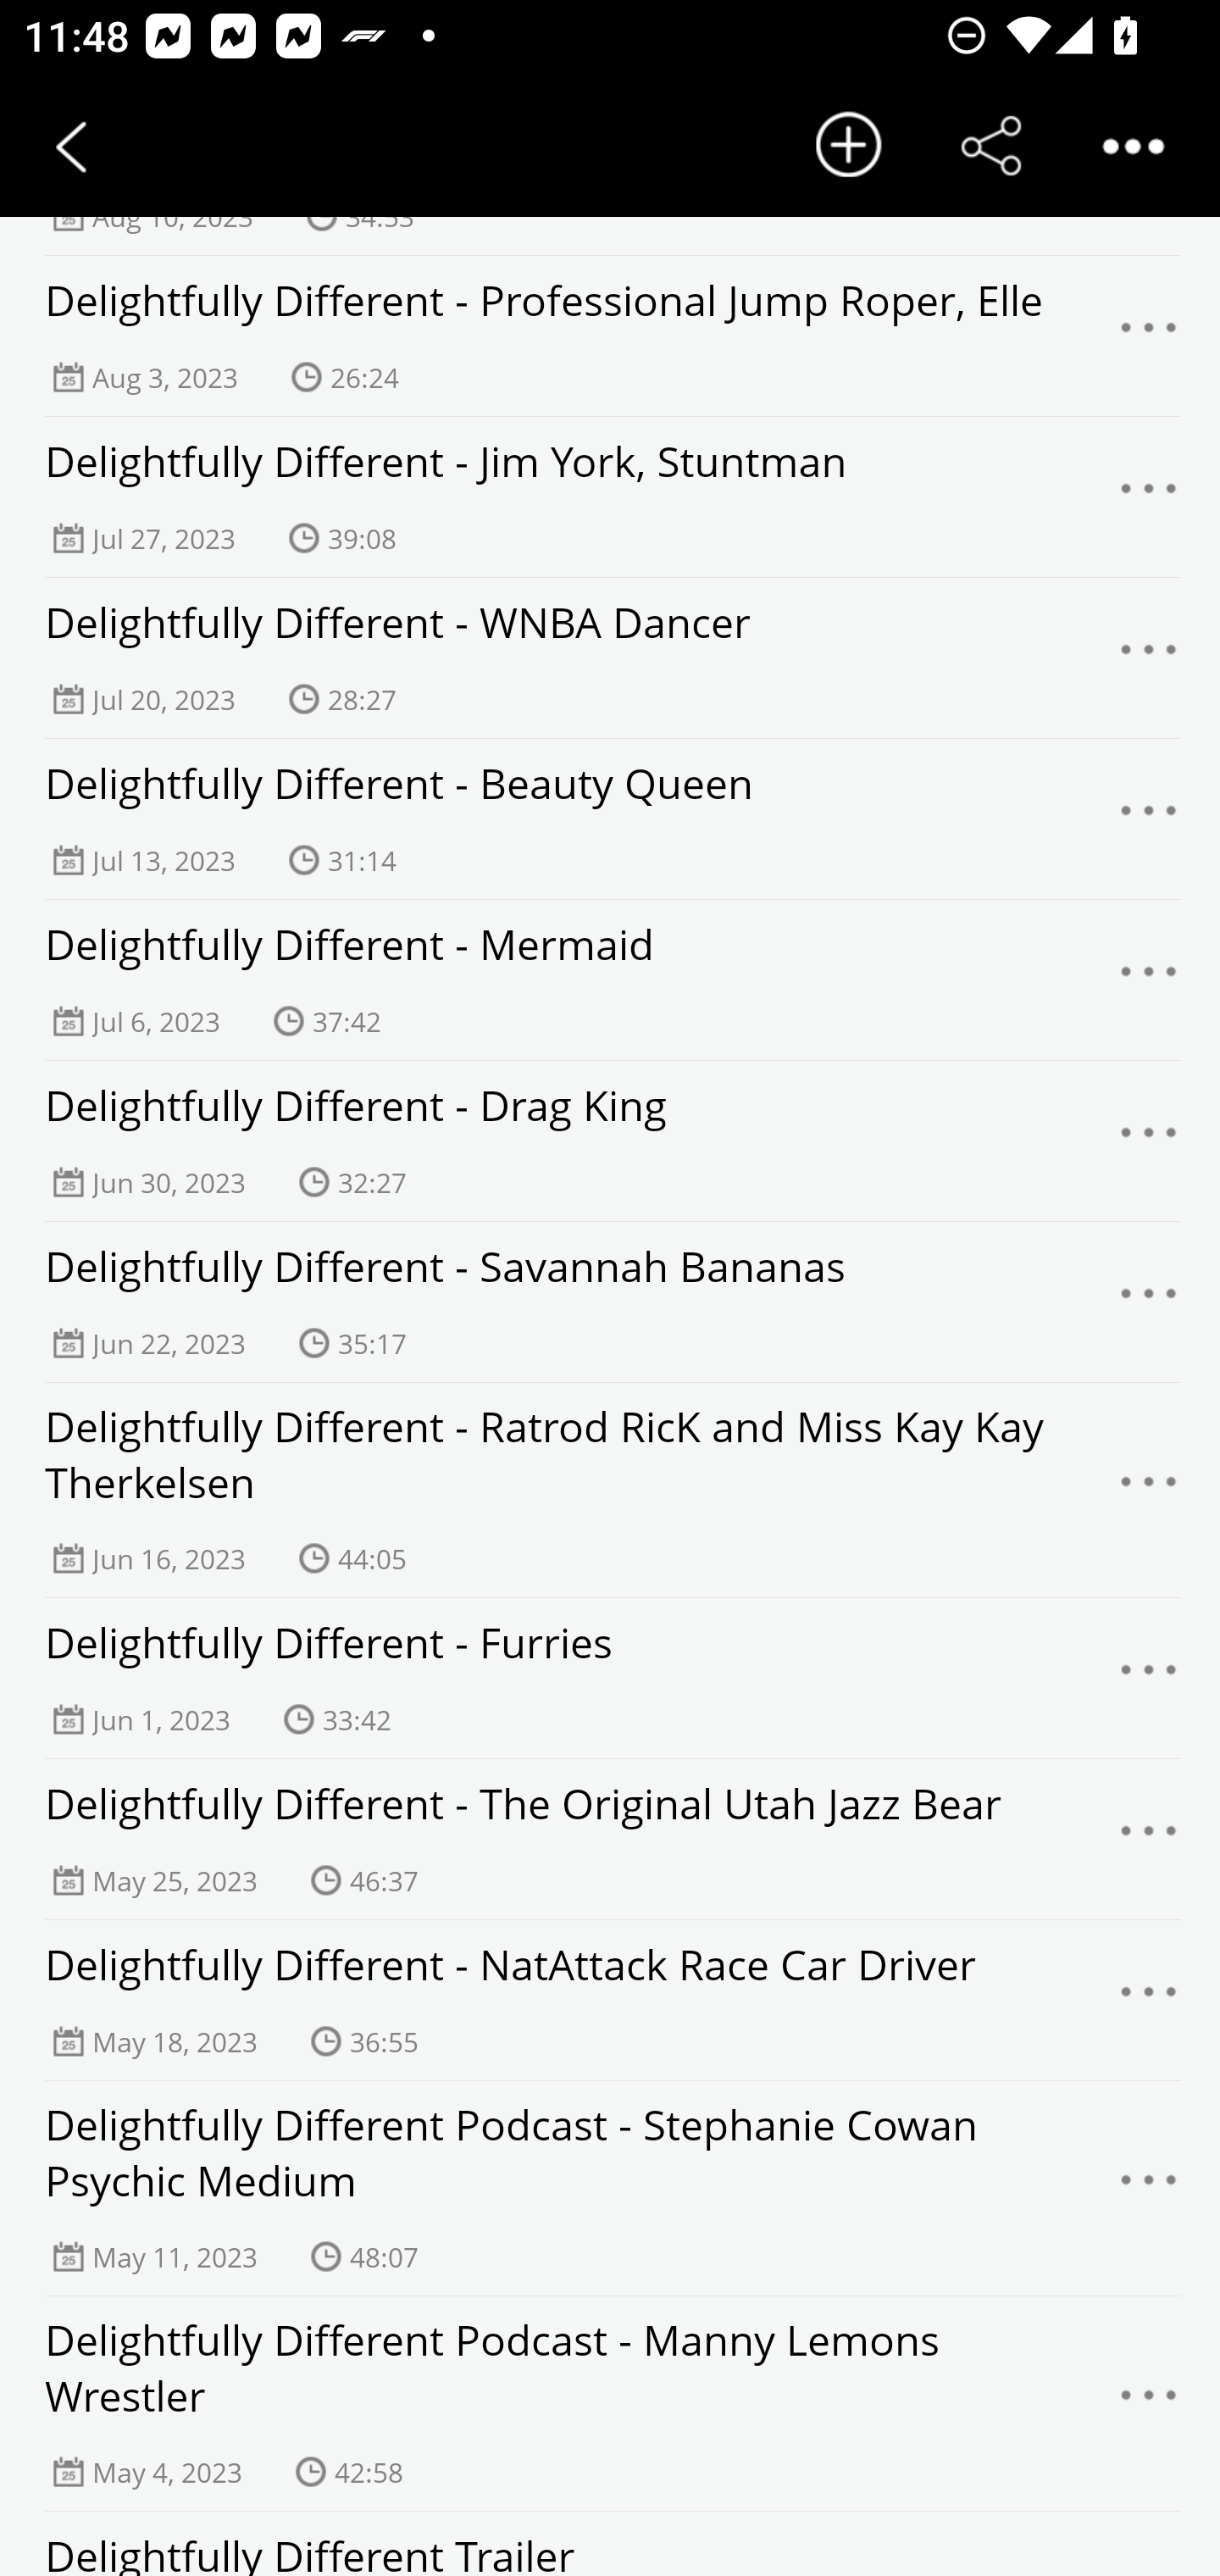  Describe the element at coordinates (1149, 2188) in the screenshot. I see `Menu` at that location.